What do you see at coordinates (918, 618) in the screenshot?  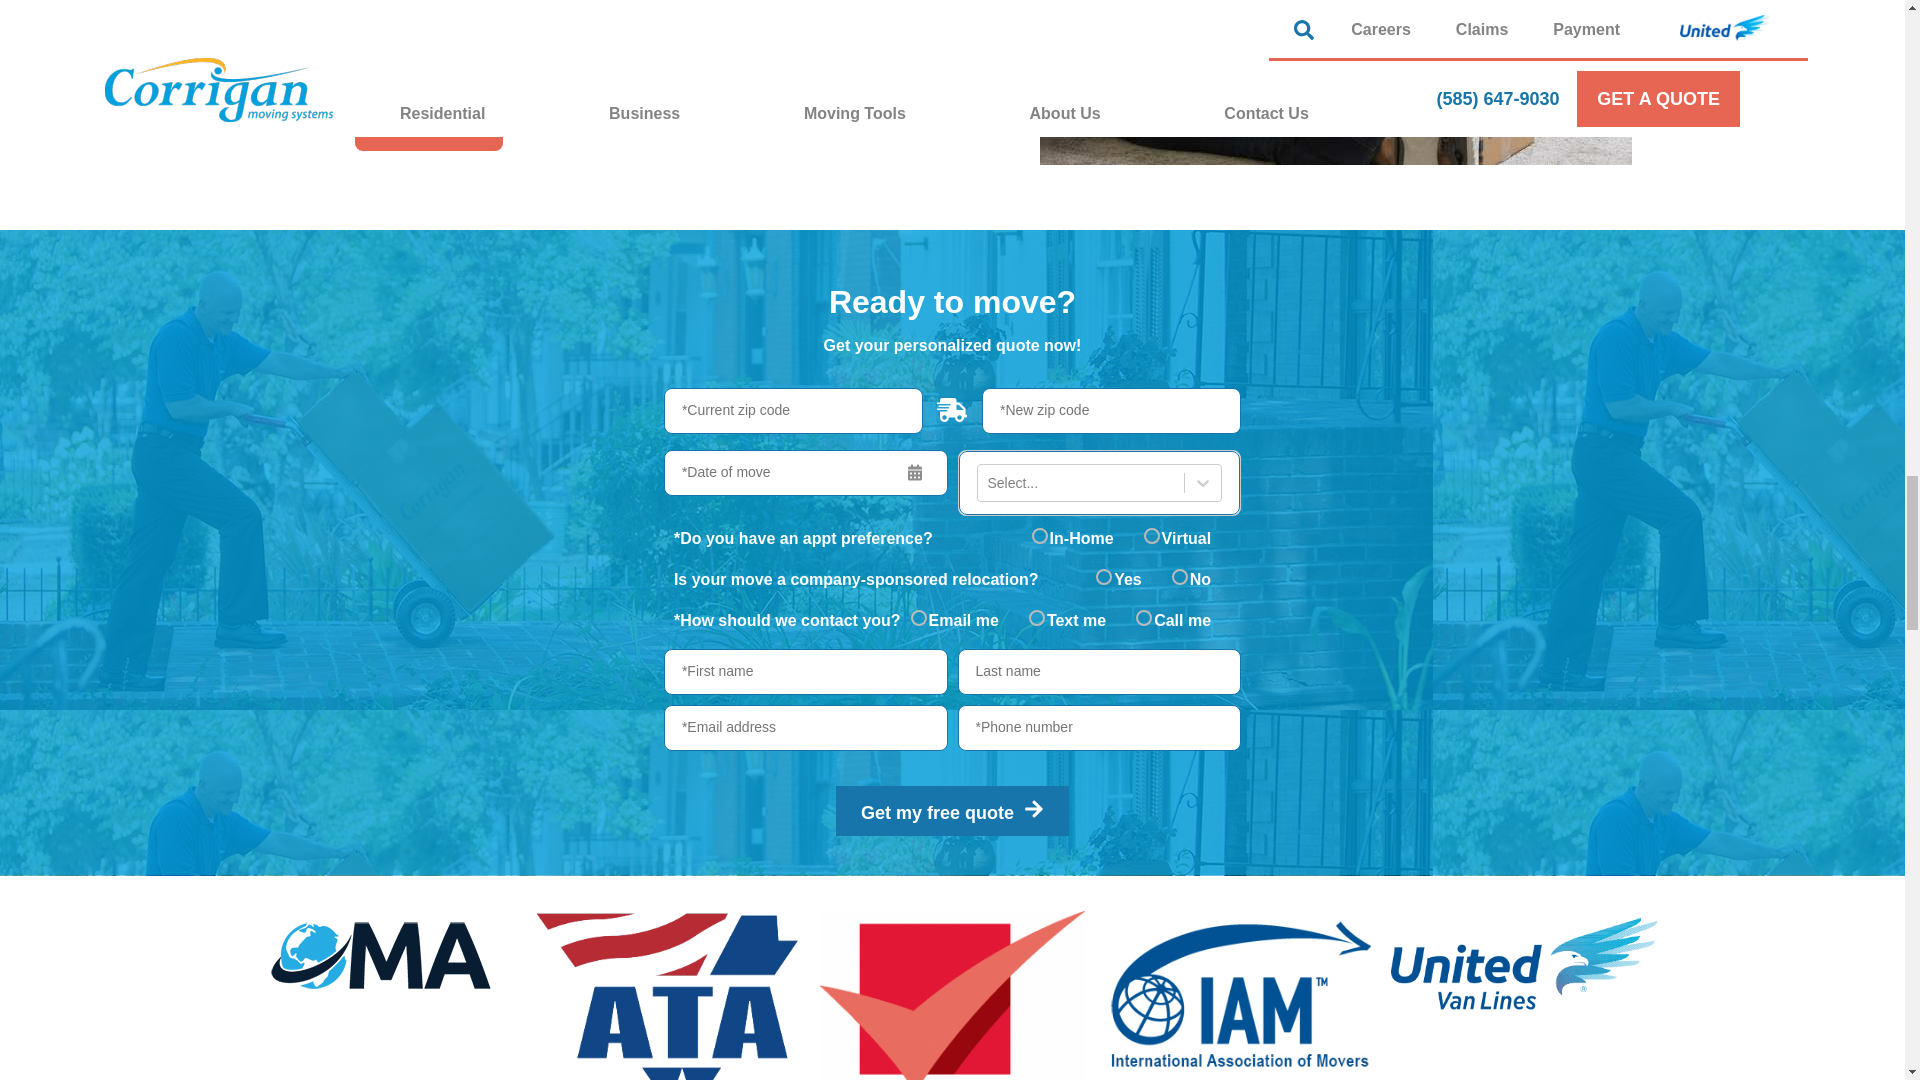 I see `Email me` at bounding box center [918, 618].